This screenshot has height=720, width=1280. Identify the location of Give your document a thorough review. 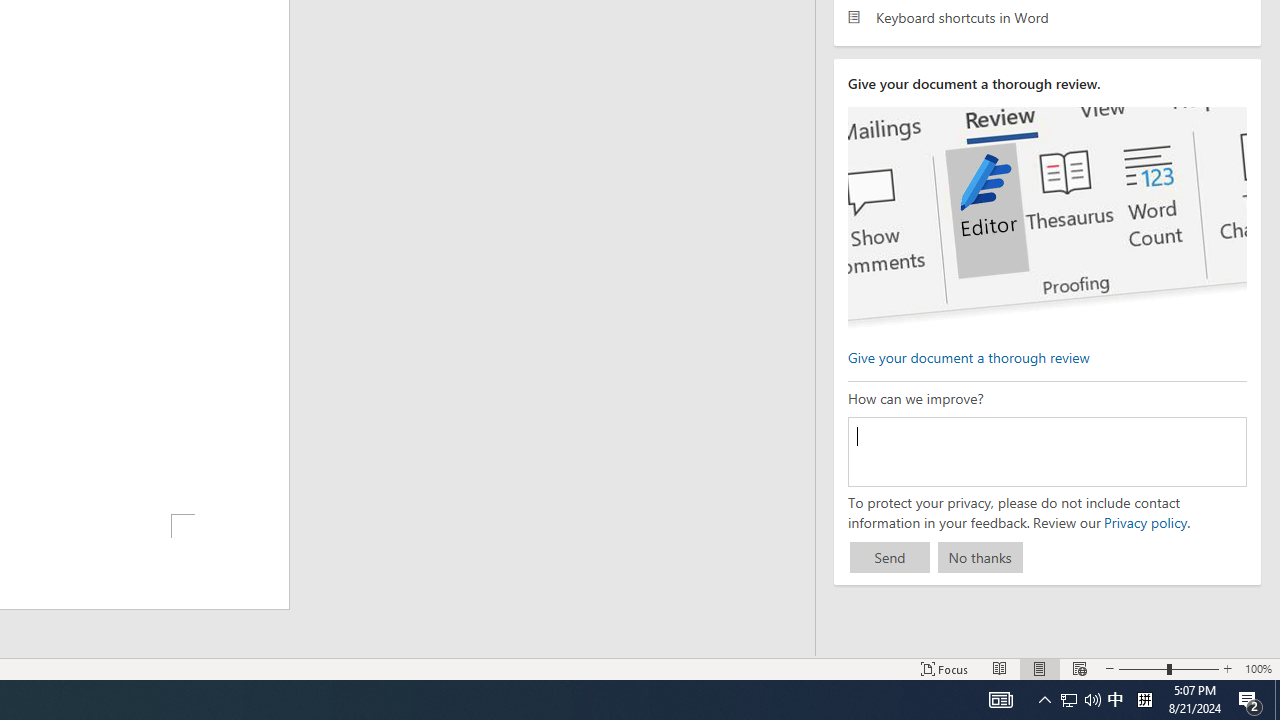
(968, 356).